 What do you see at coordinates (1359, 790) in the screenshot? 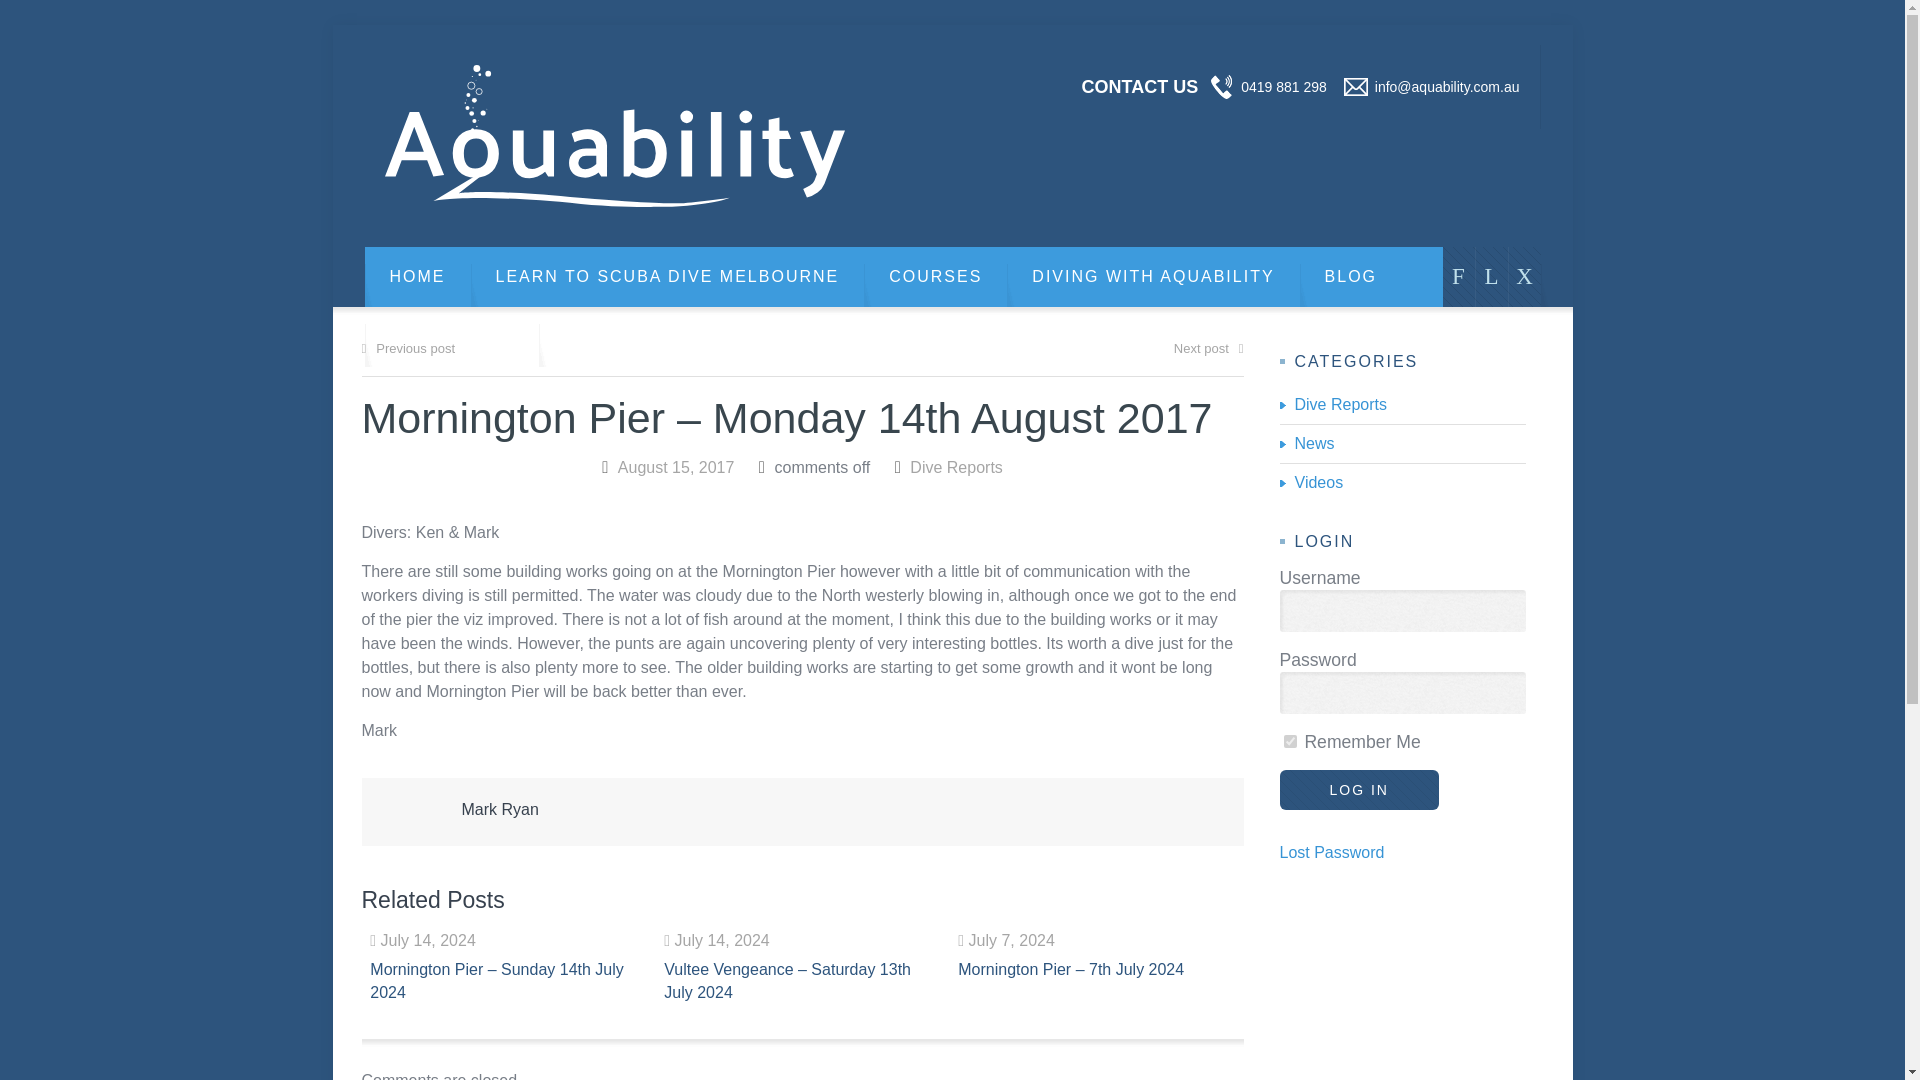
I see `Log In` at bounding box center [1359, 790].